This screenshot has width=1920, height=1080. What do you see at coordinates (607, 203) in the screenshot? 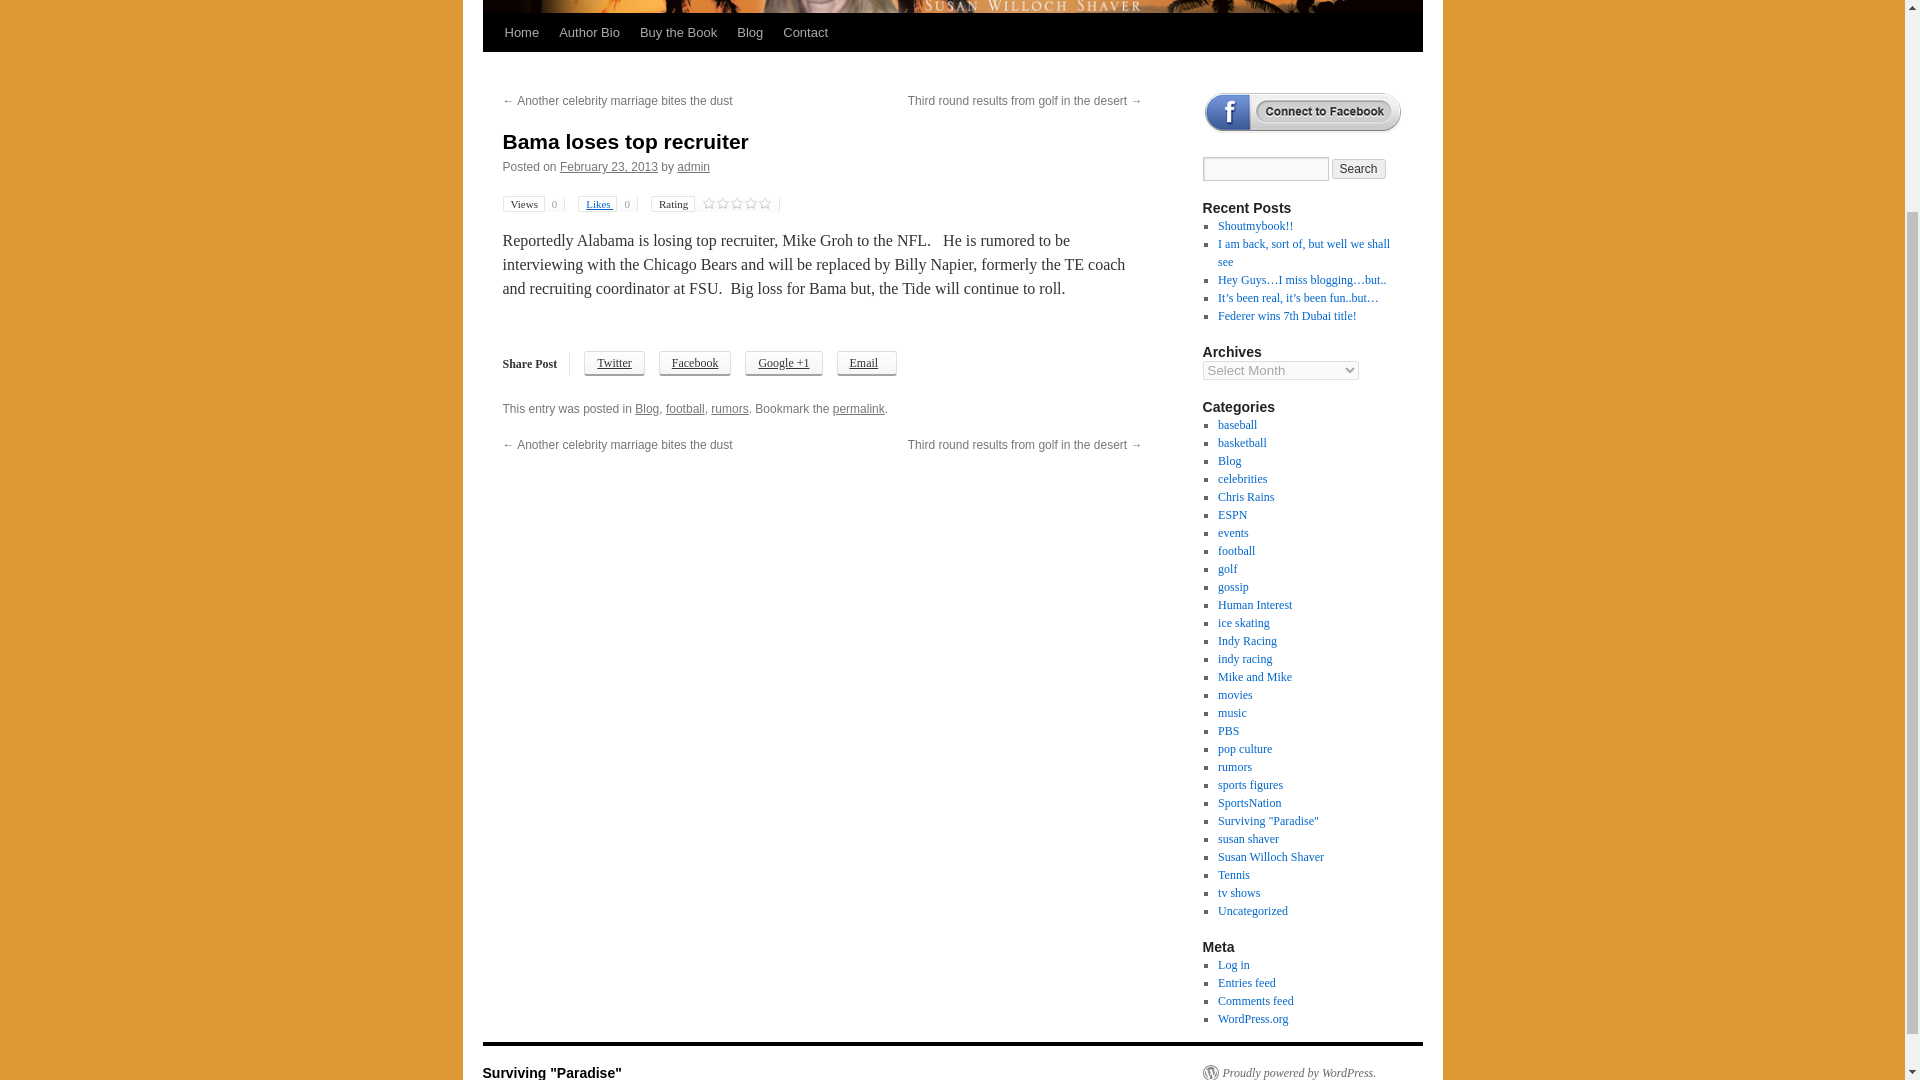
I see `Likes 0` at bounding box center [607, 203].